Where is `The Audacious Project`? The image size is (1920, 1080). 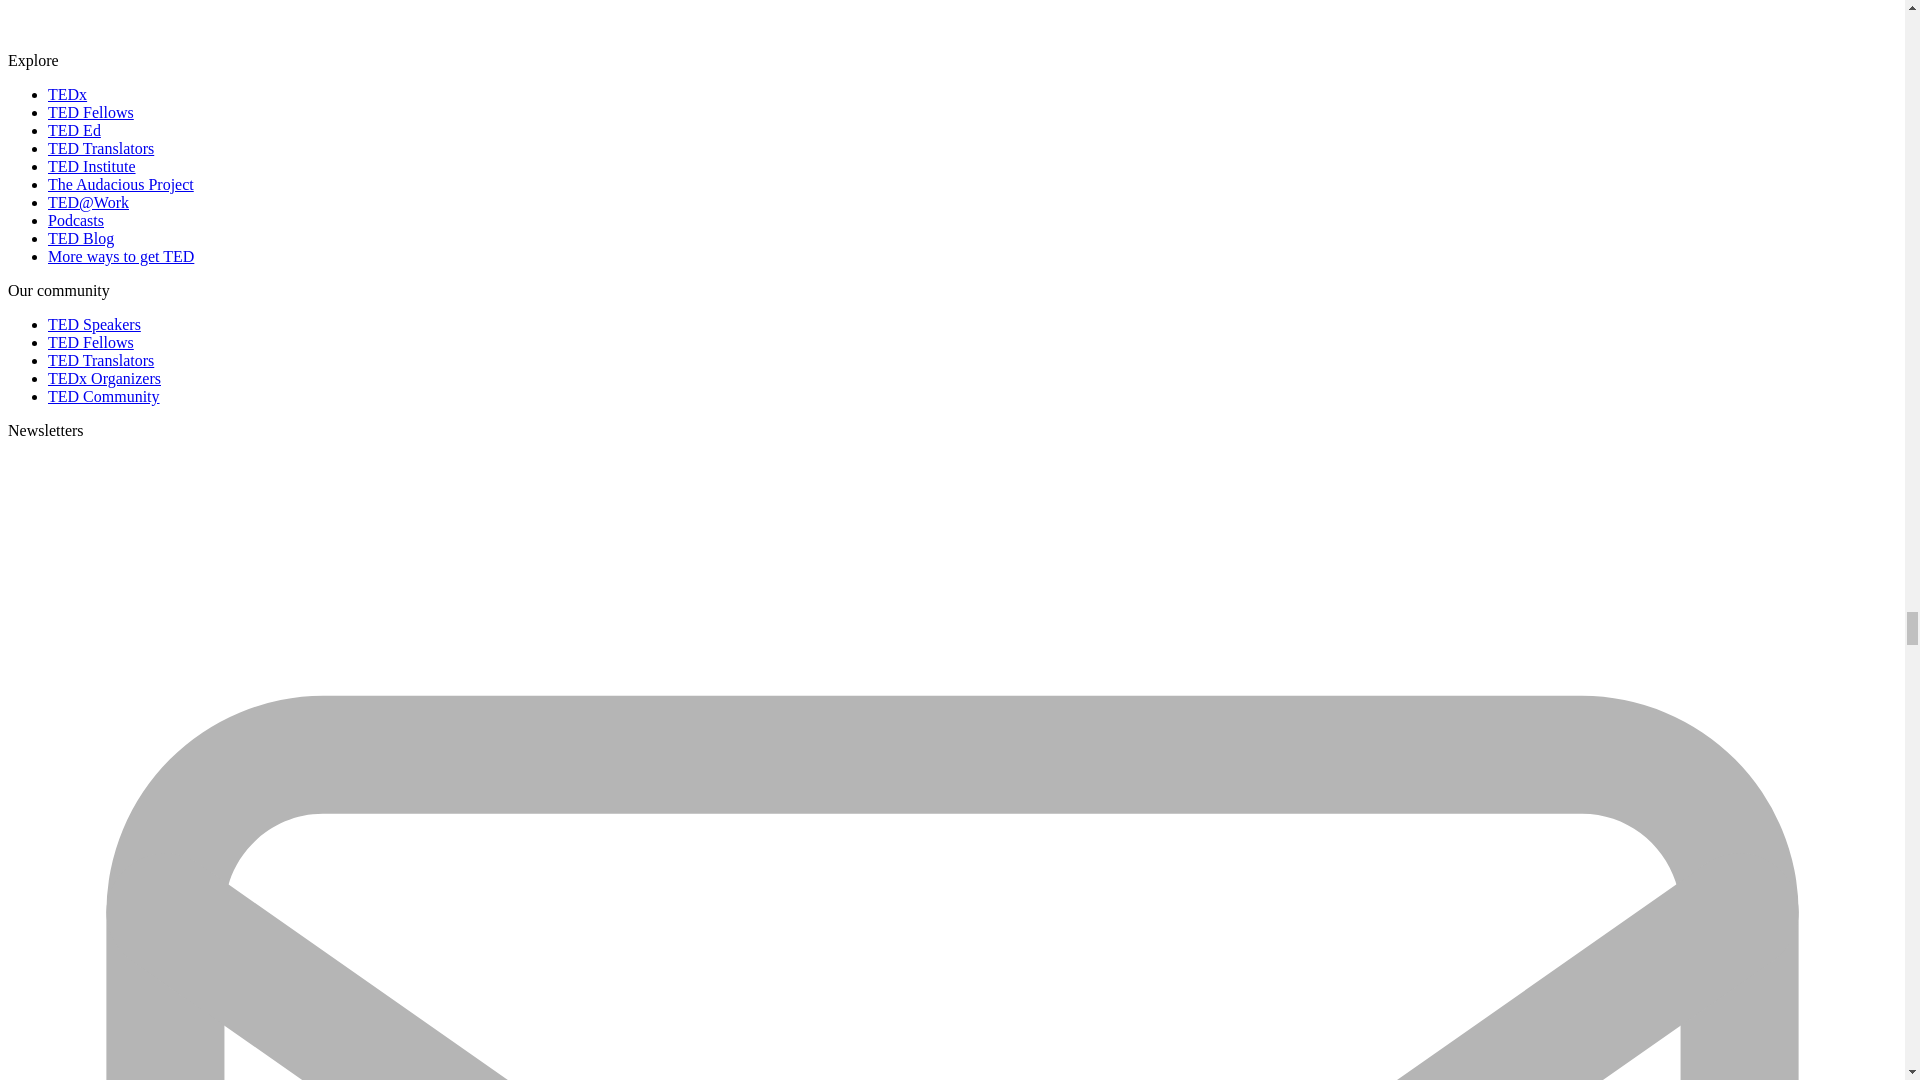
The Audacious Project is located at coordinates (120, 184).